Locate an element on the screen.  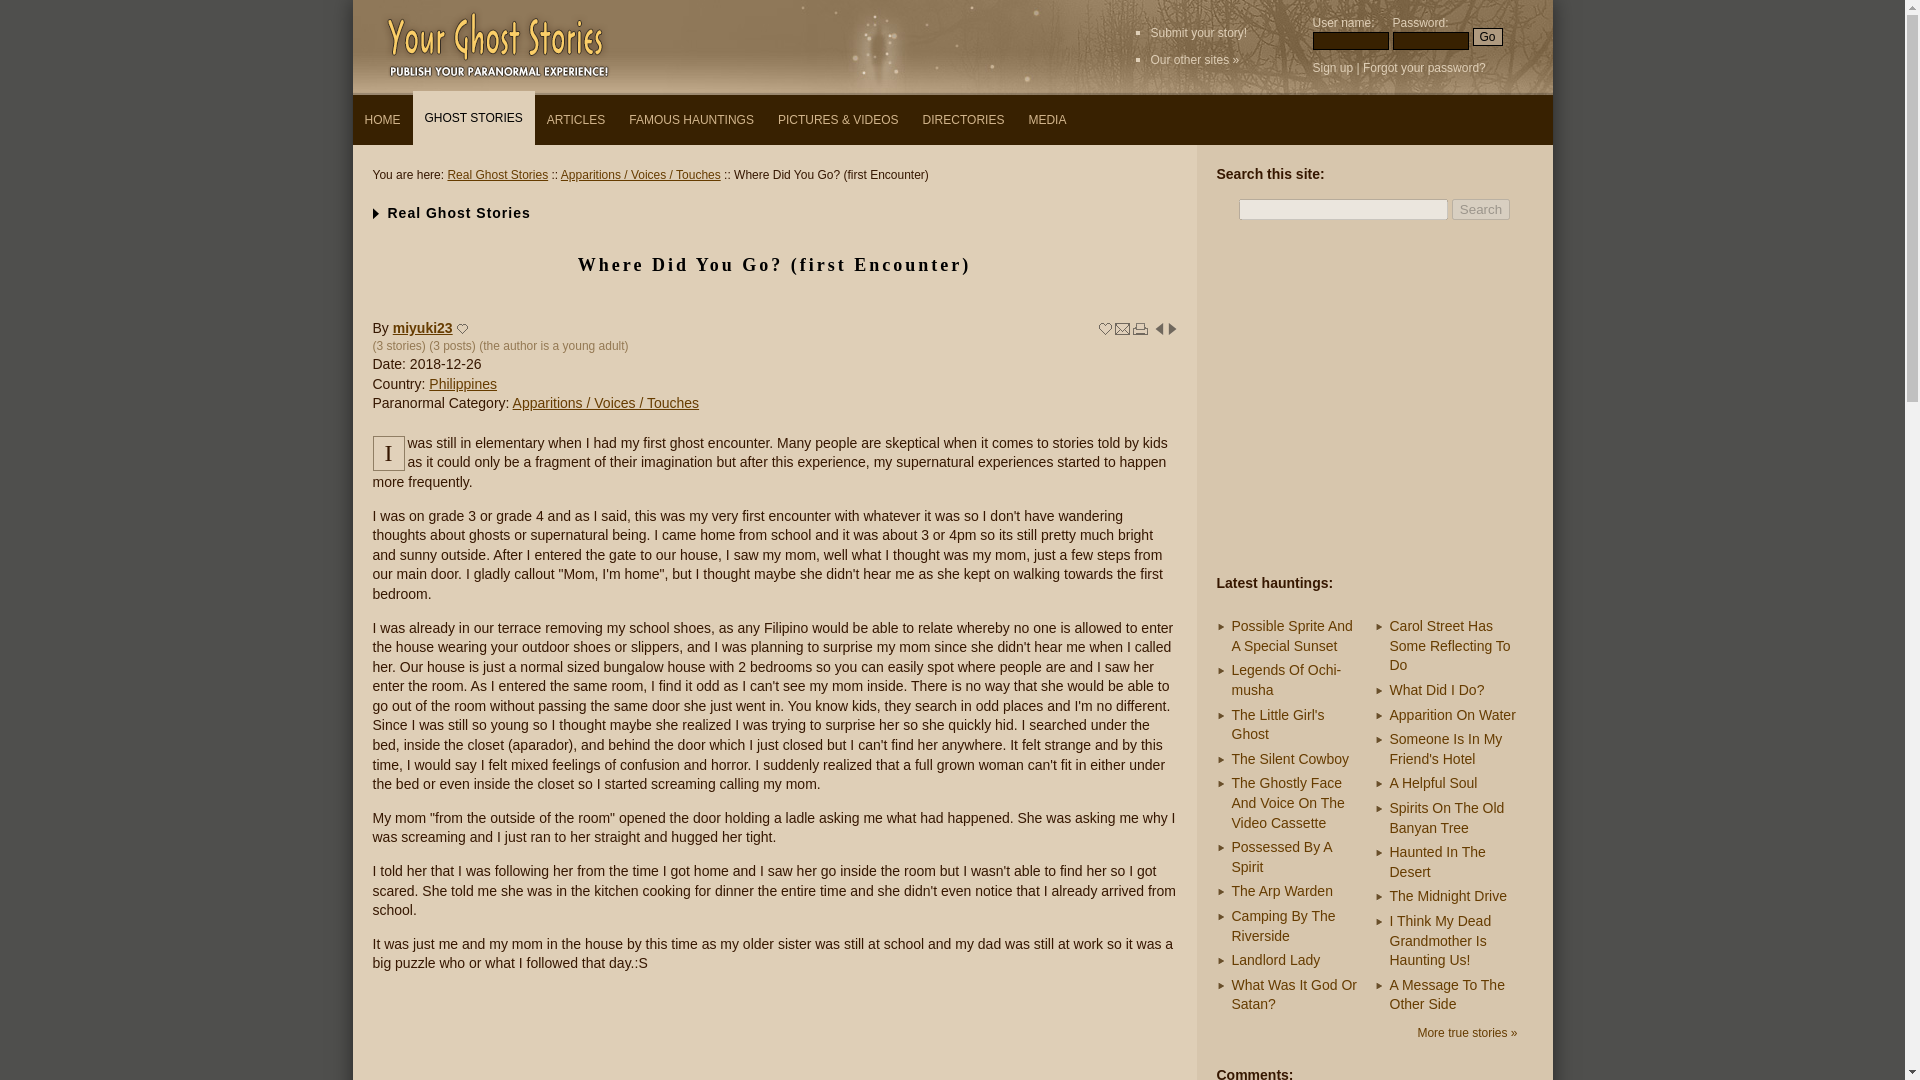
Go is located at coordinates (1486, 37).